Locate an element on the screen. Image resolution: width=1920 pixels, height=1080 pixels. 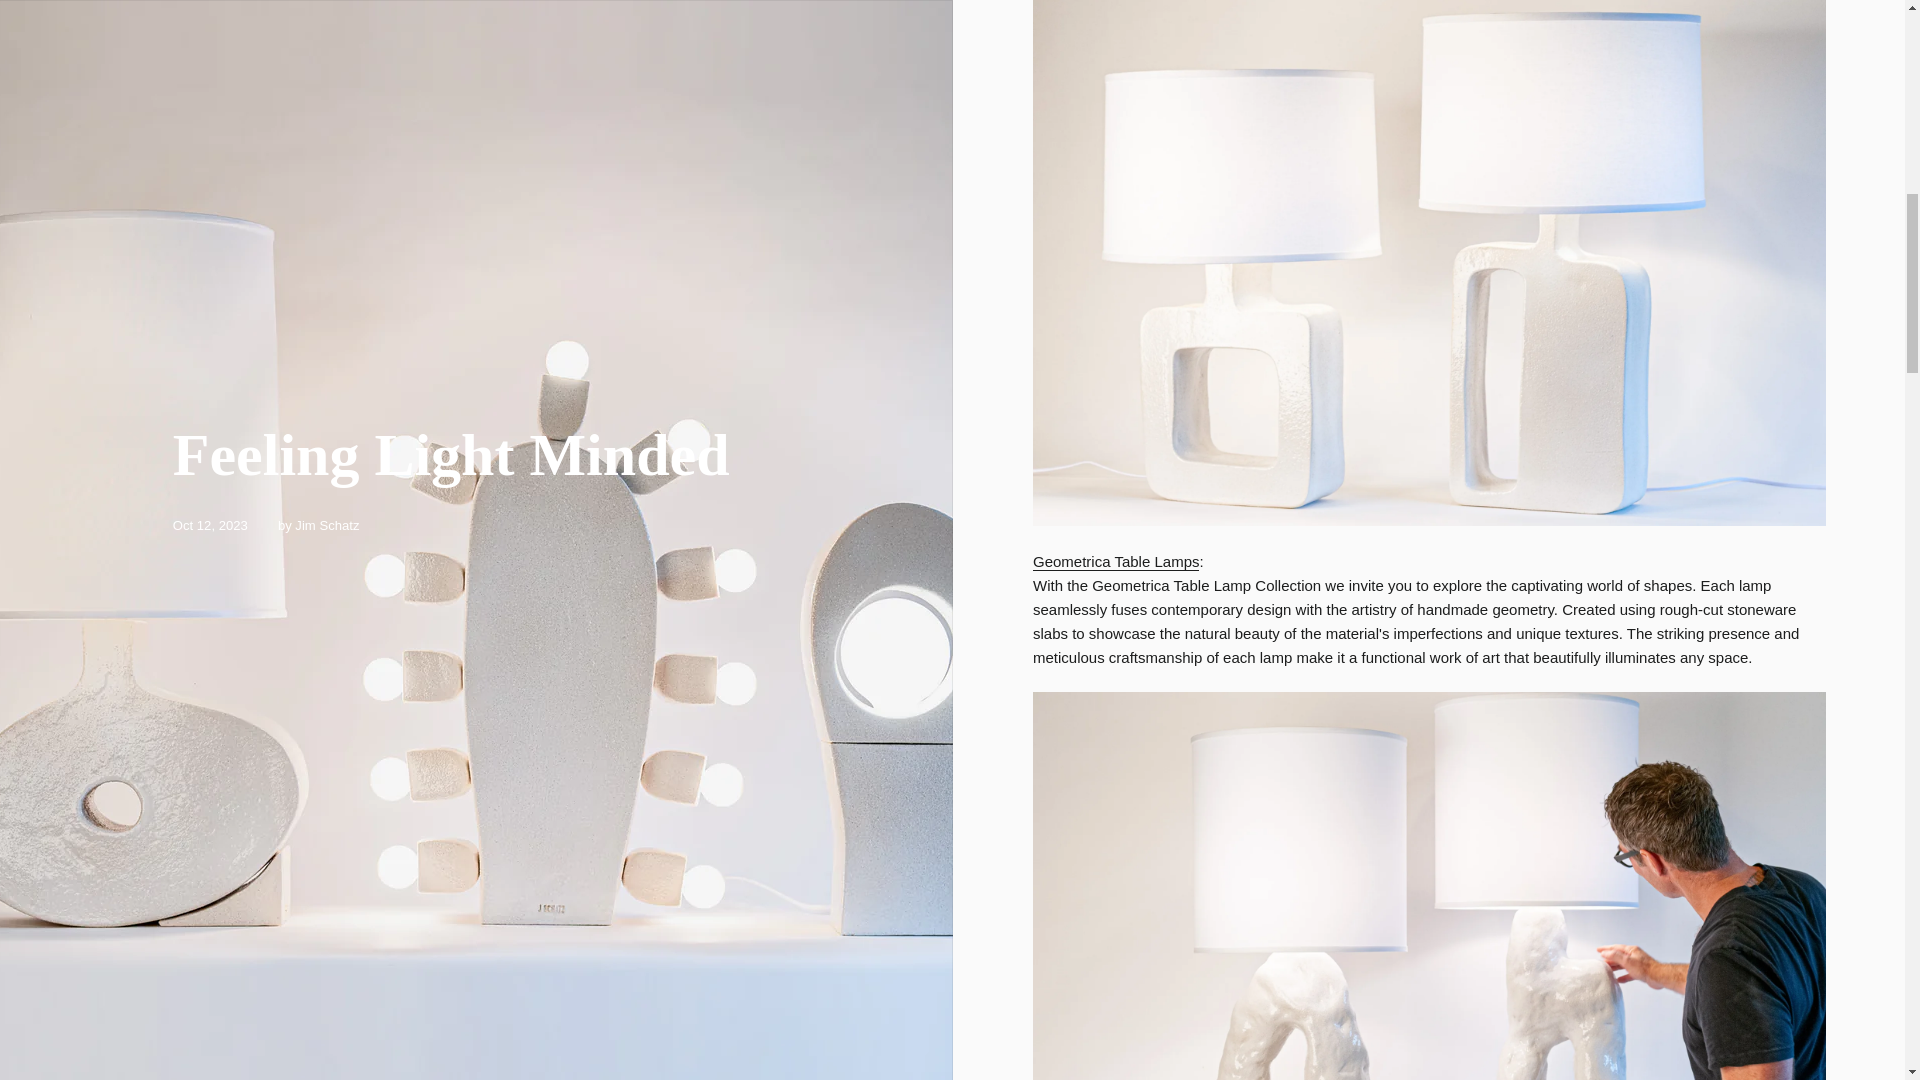
Amorphous Table Lamps is located at coordinates (1428, 954).